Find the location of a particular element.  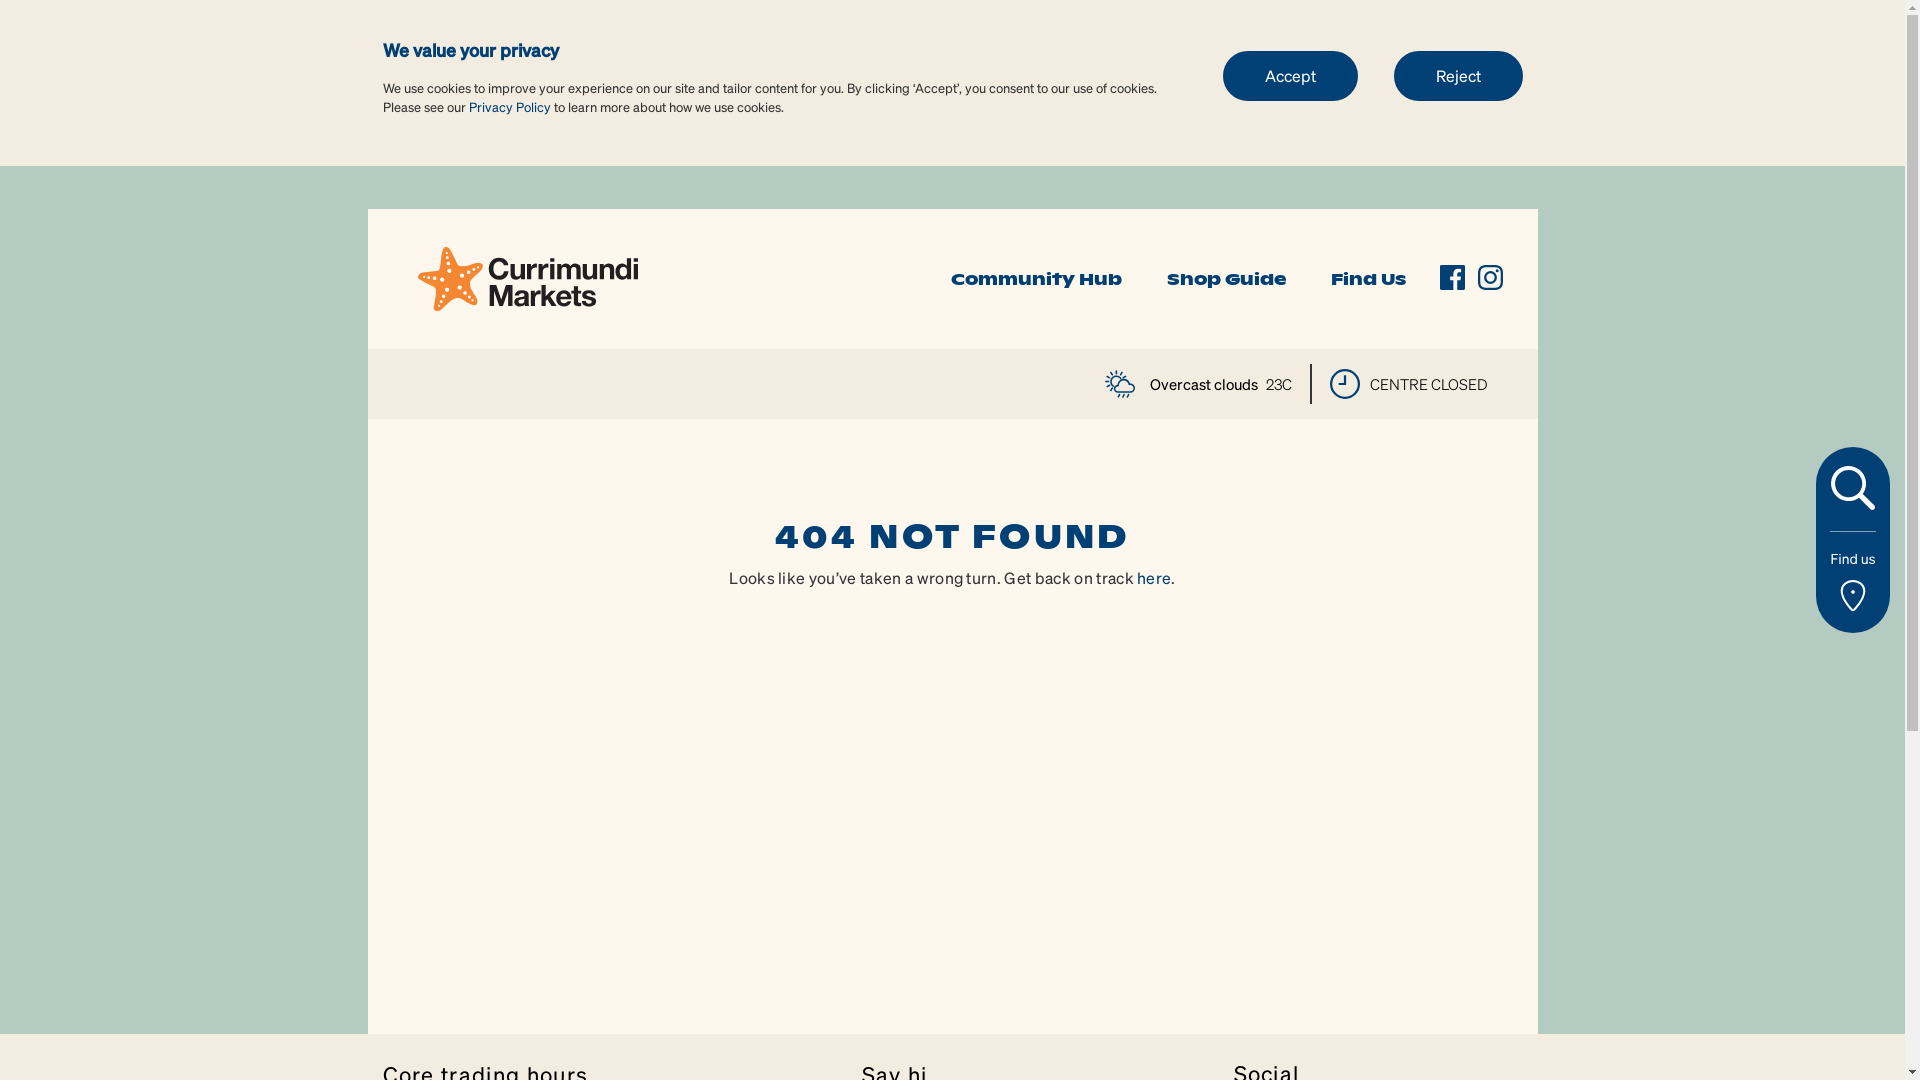

Reject is located at coordinates (1458, 75).